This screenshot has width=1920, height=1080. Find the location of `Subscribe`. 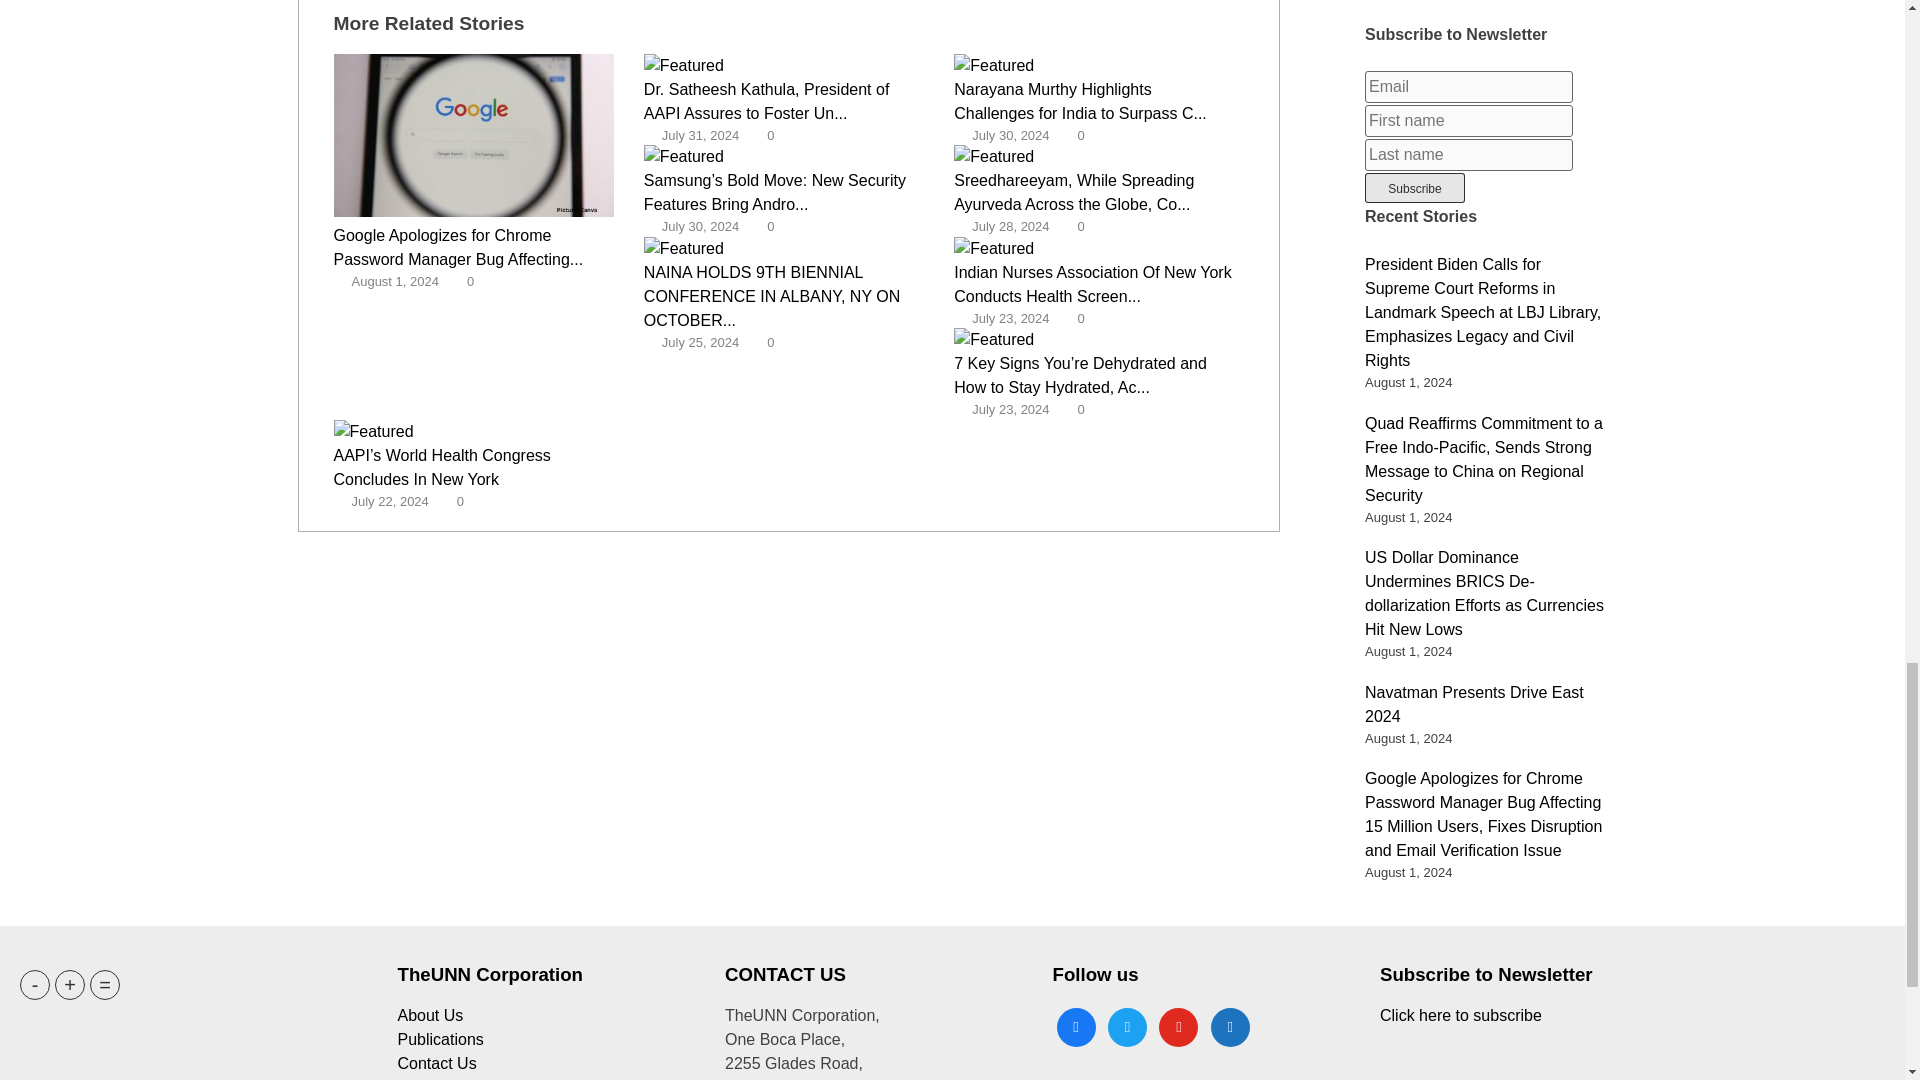

Subscribe is located at coordinates (1414, 188).